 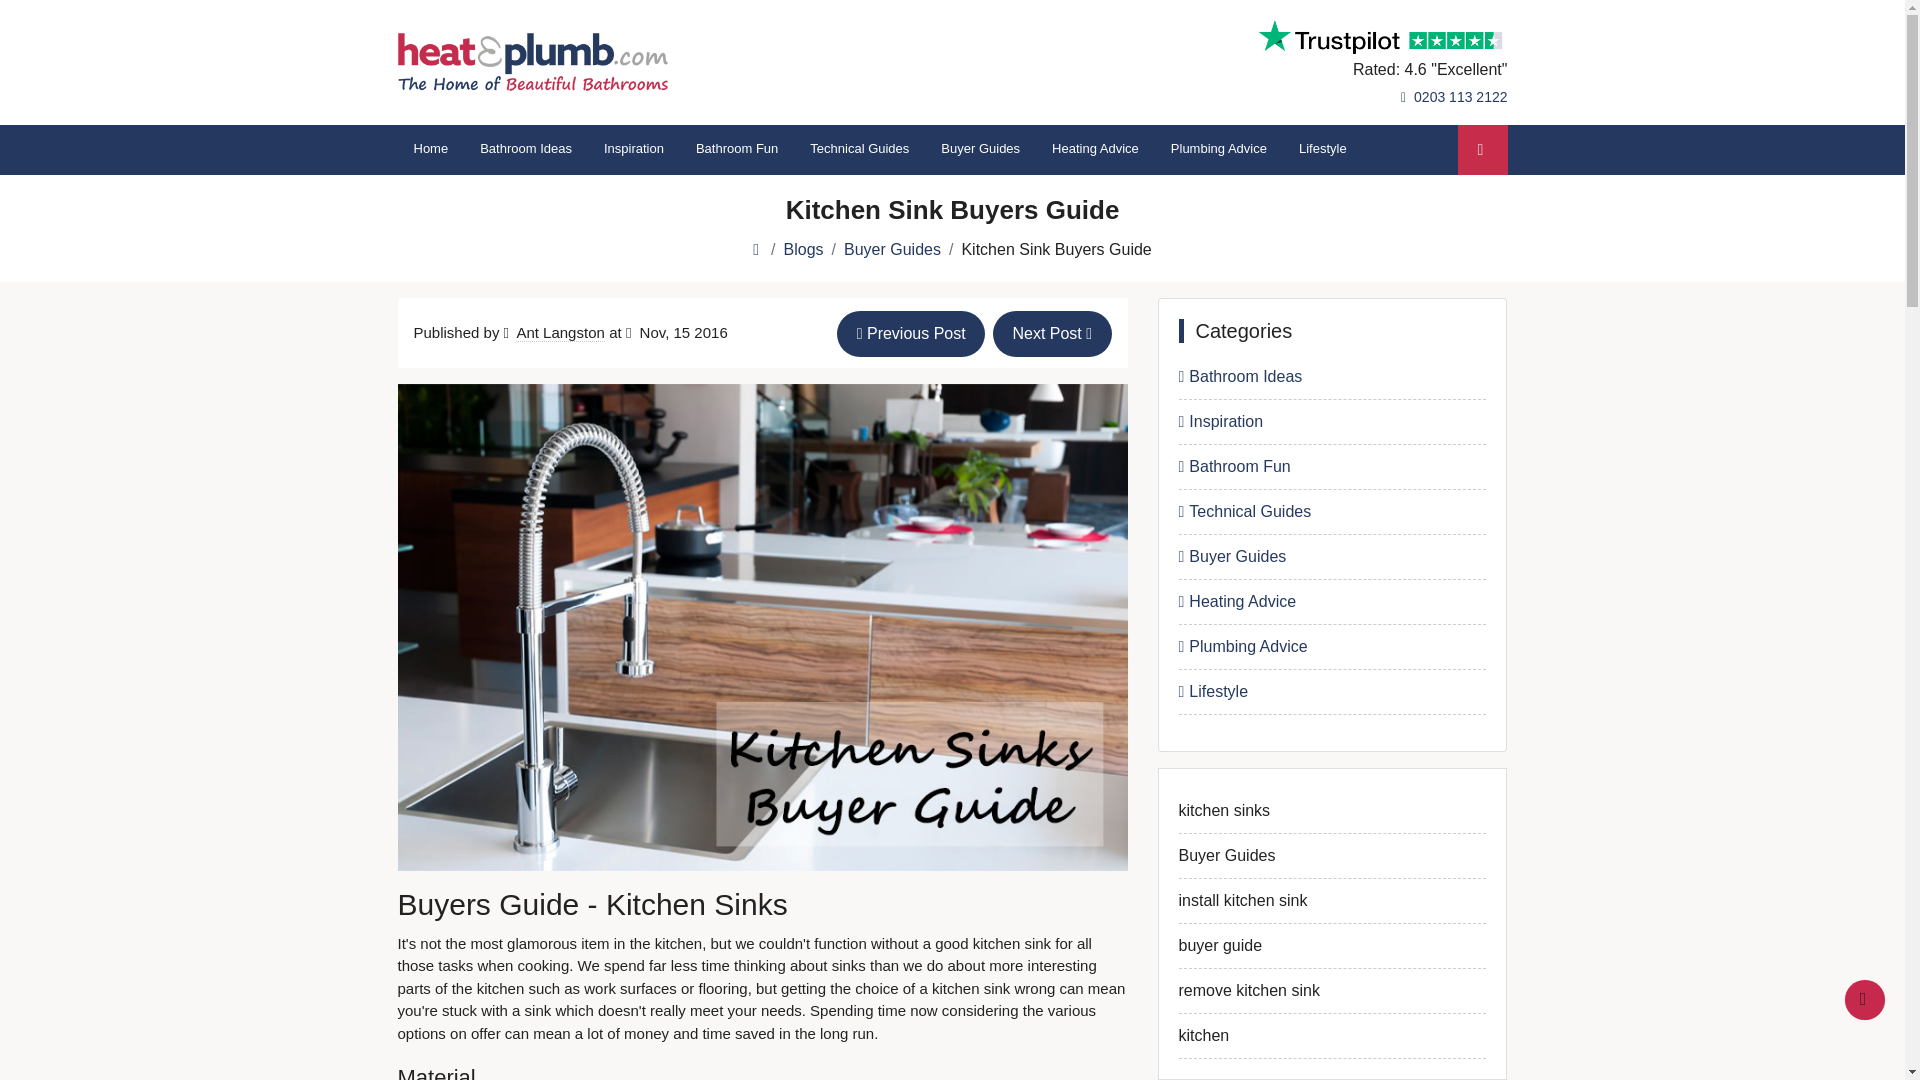 I want to click on Inspiration, so click(x=633, y=150).